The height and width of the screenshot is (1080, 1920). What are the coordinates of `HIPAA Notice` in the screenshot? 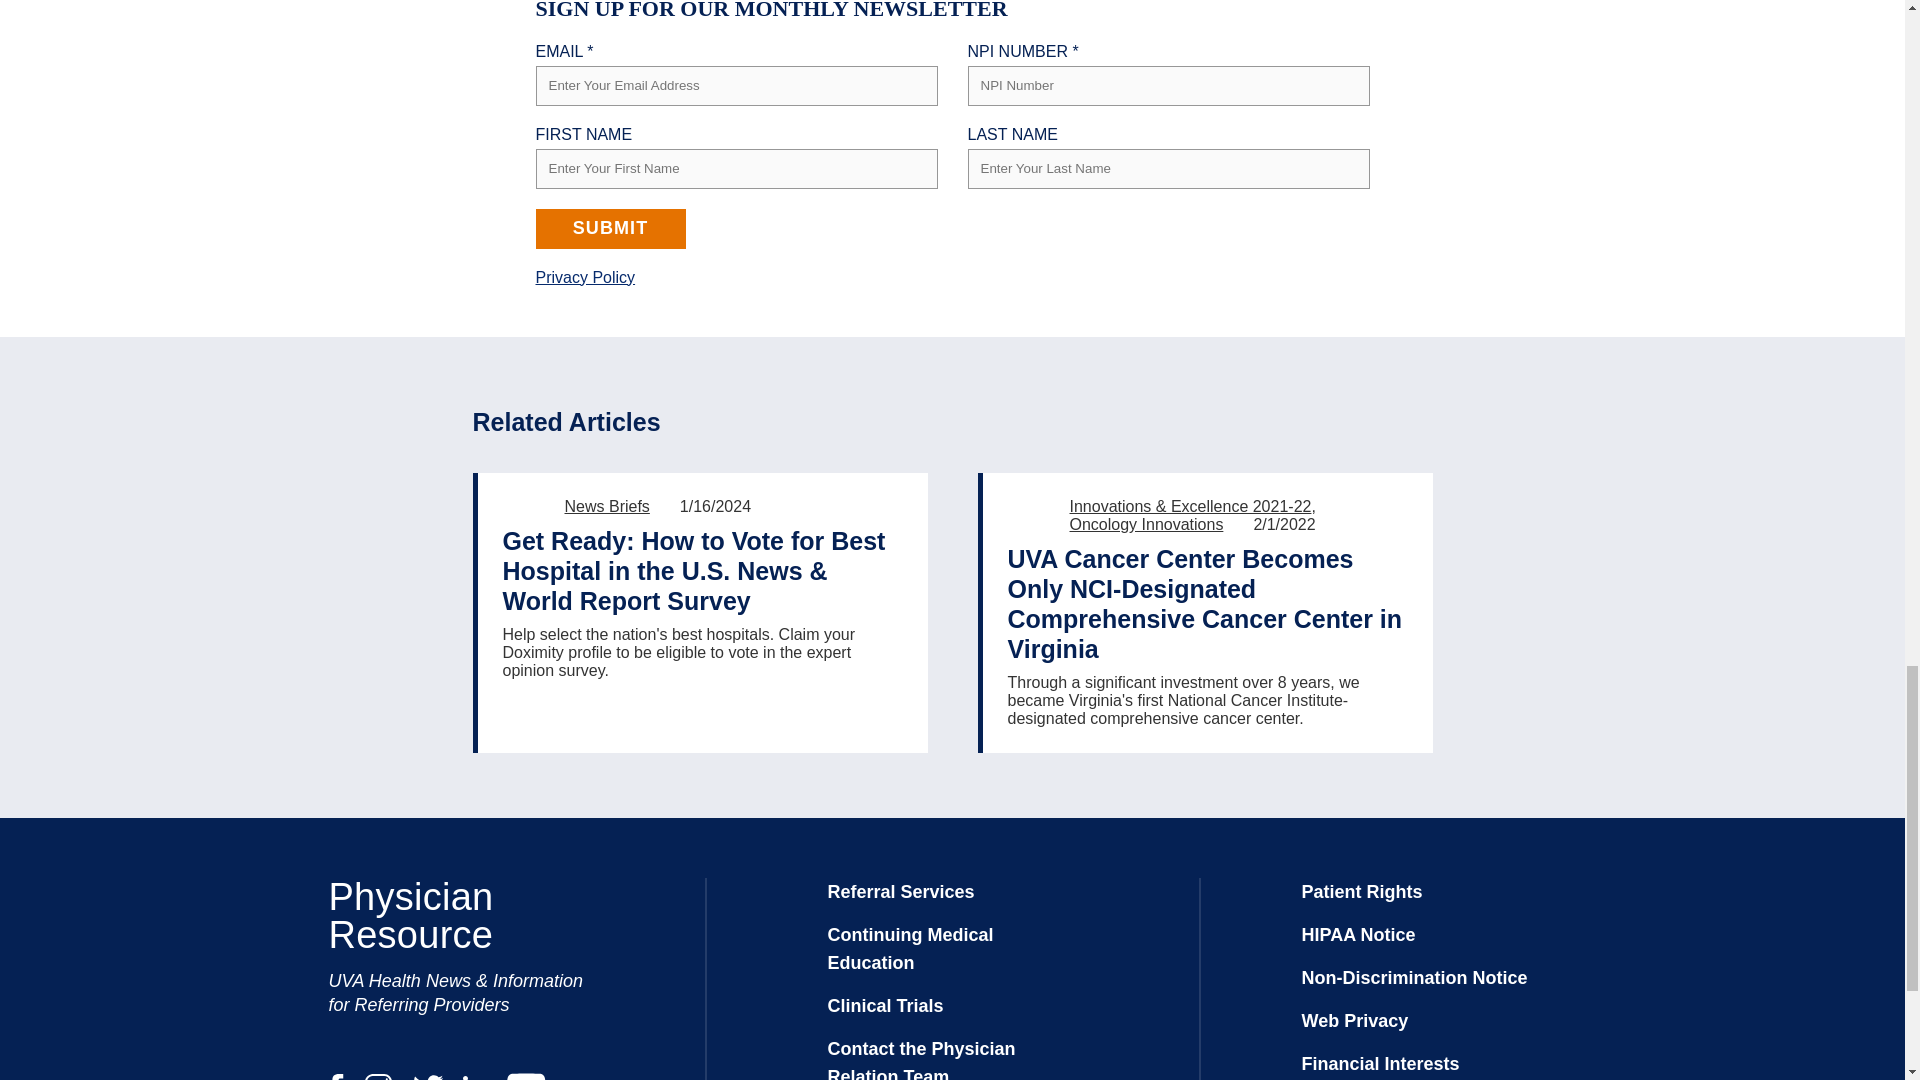 It's located at (1358, 934).